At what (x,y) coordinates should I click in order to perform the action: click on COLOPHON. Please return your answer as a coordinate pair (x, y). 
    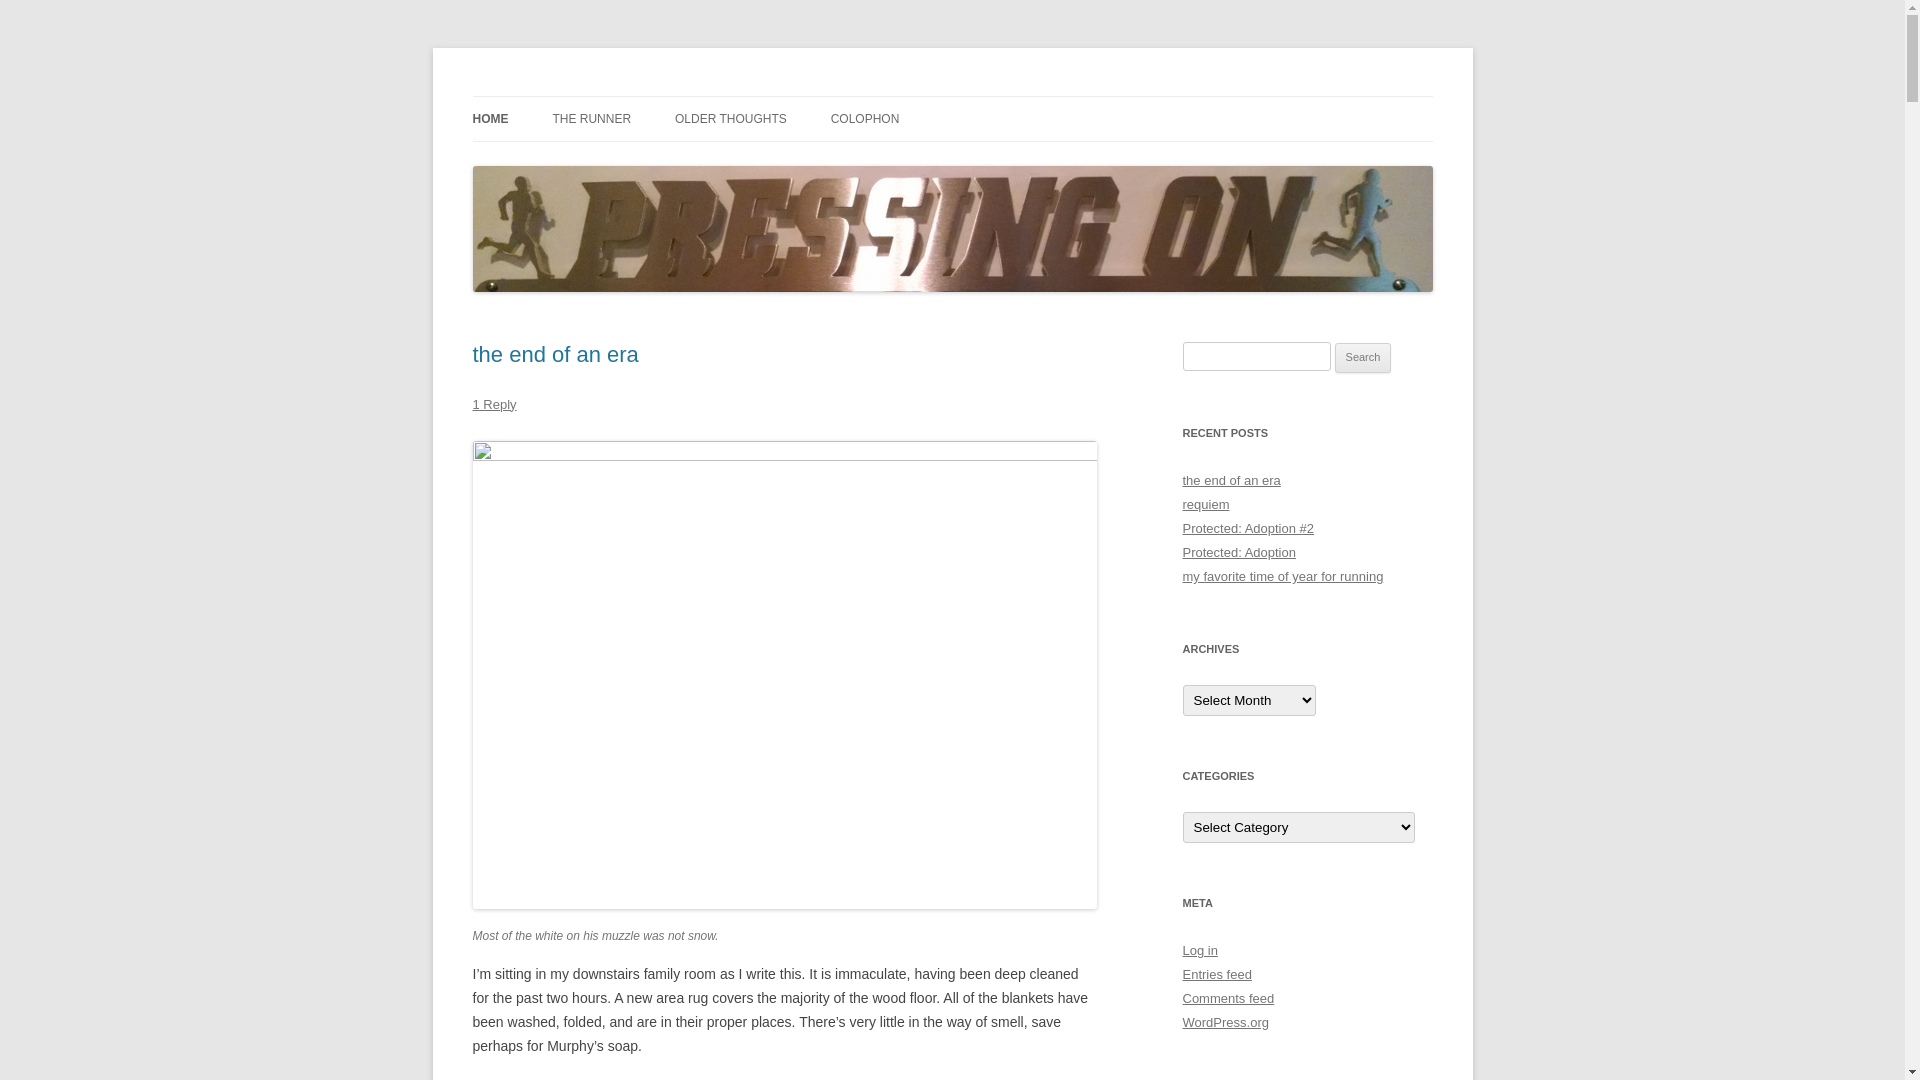
    Looking at the image, I should click on (866, 119).